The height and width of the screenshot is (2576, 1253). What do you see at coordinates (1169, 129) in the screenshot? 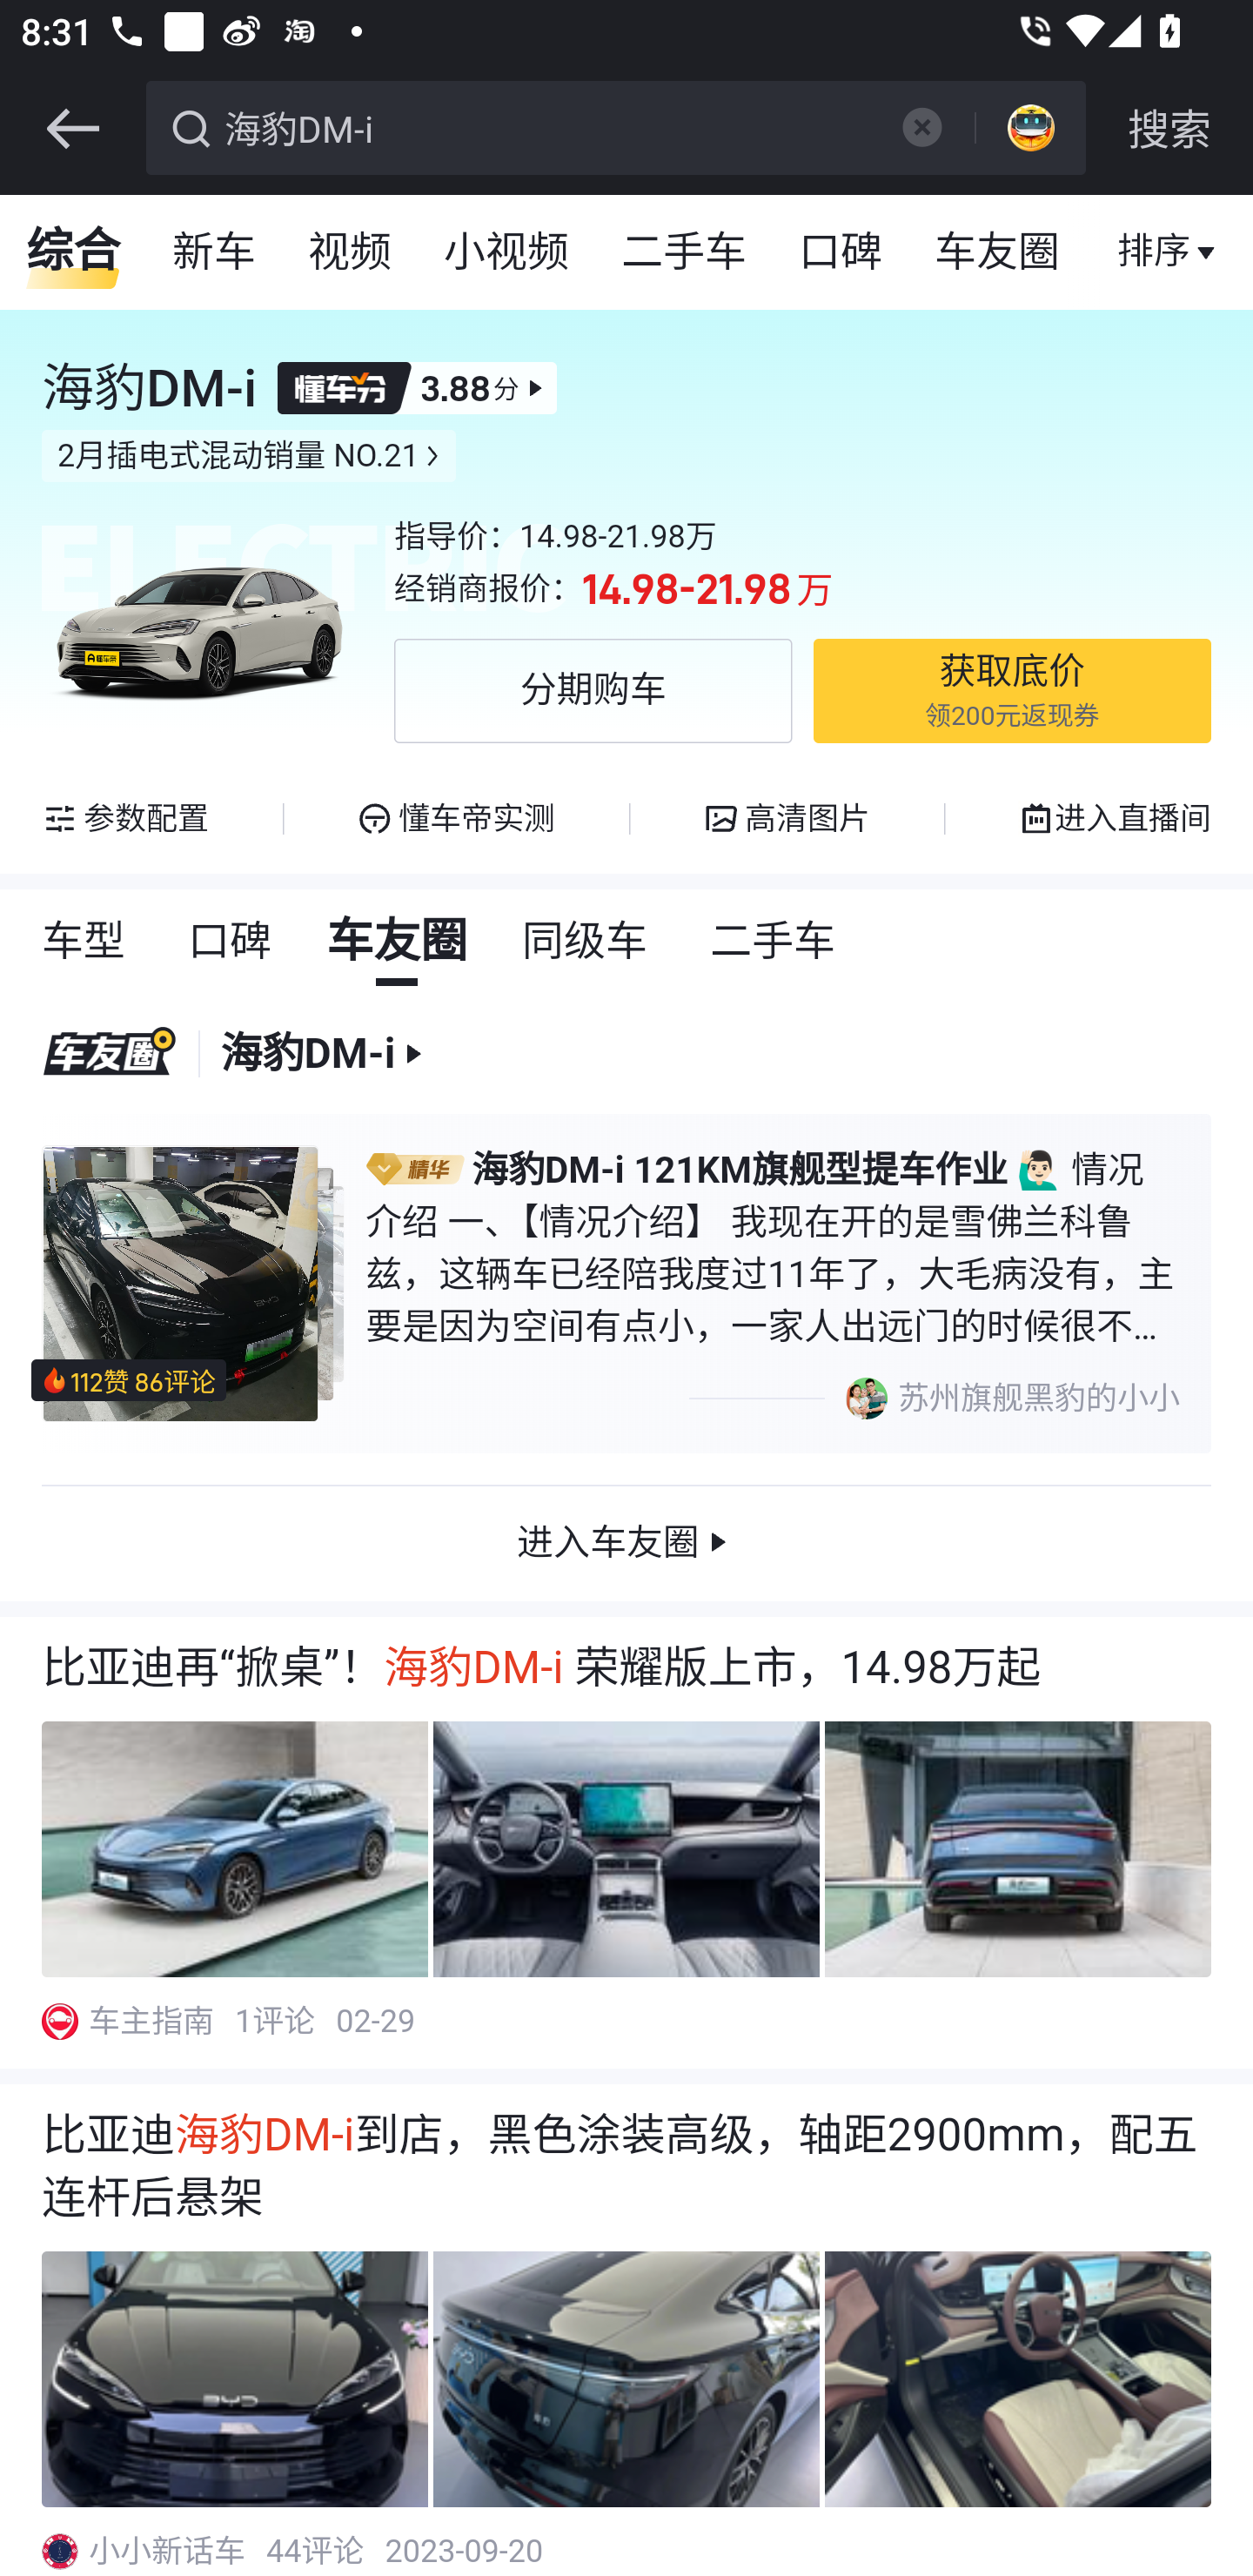
I see `搜索` at bounding box center [1169, 129].